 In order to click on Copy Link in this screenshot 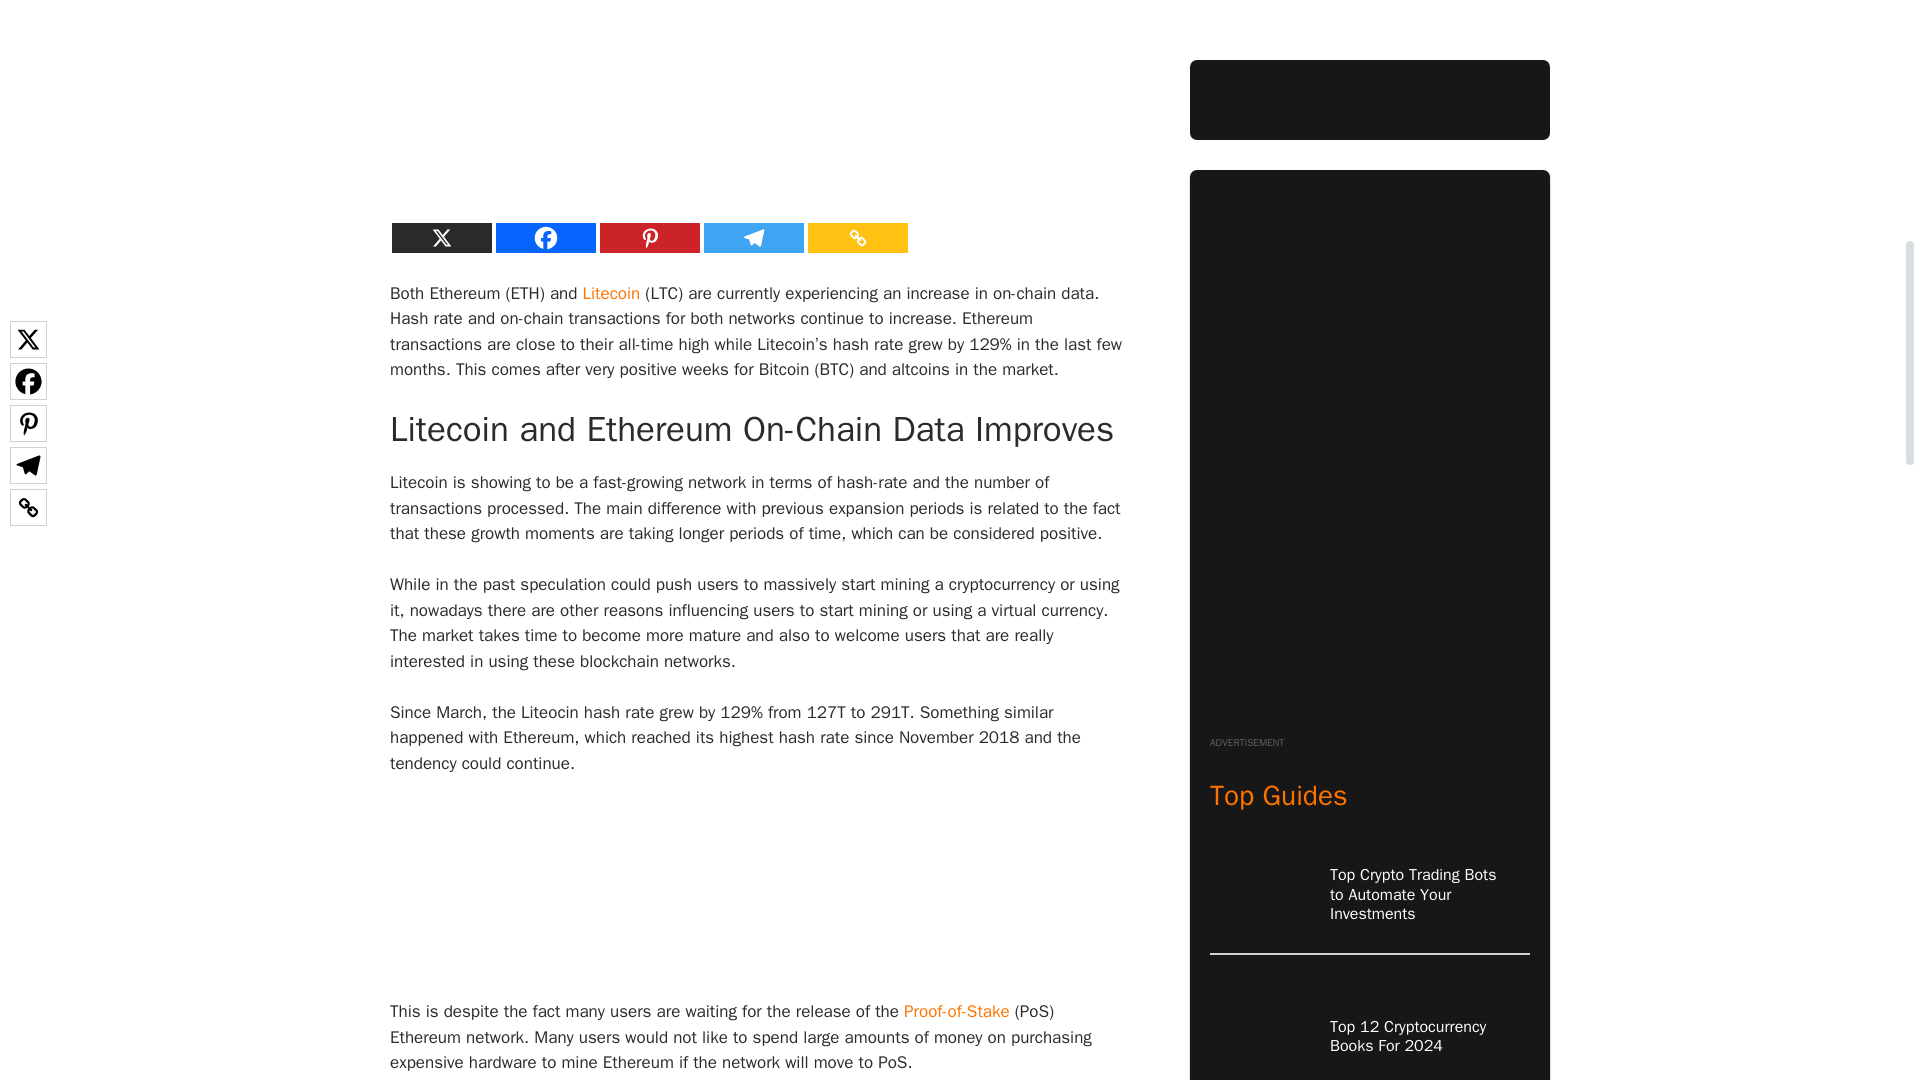, I will do `click(858, 237)`.